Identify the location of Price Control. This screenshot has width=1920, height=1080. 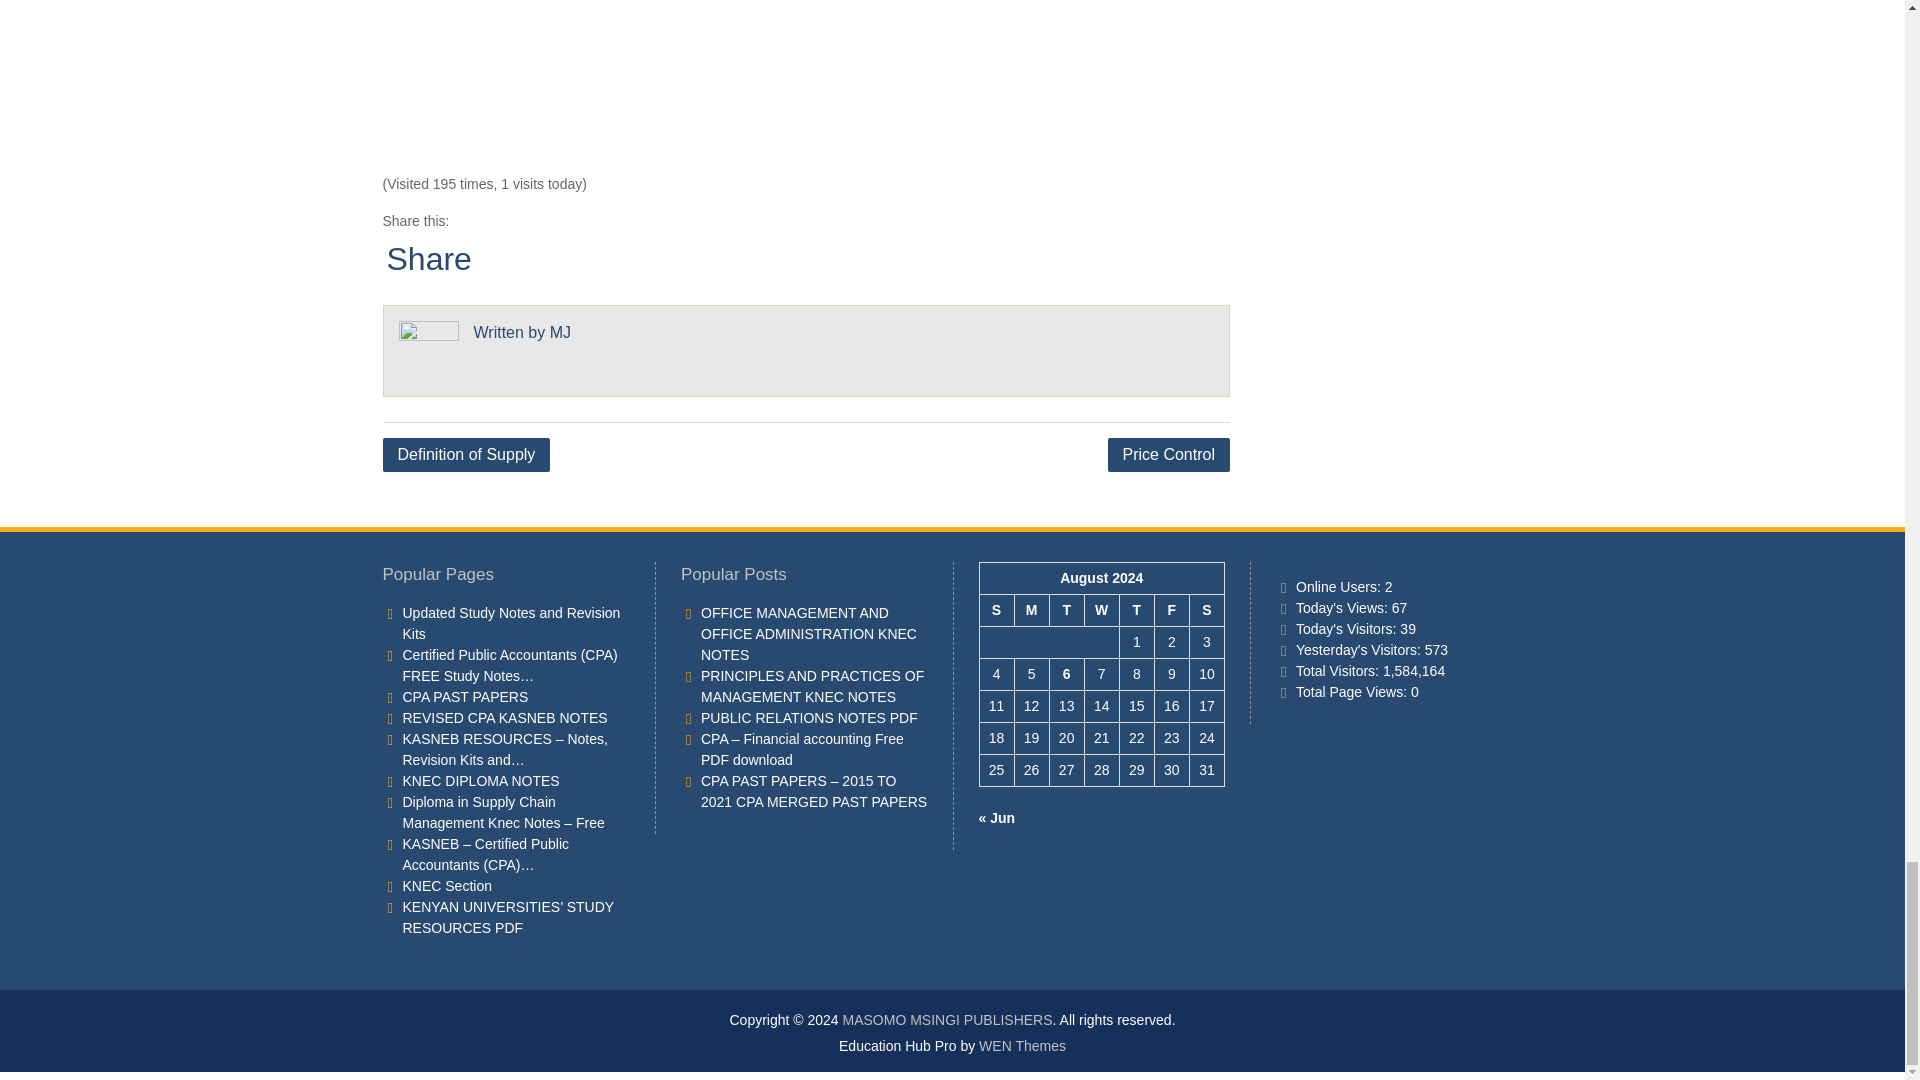
(1168, 454).